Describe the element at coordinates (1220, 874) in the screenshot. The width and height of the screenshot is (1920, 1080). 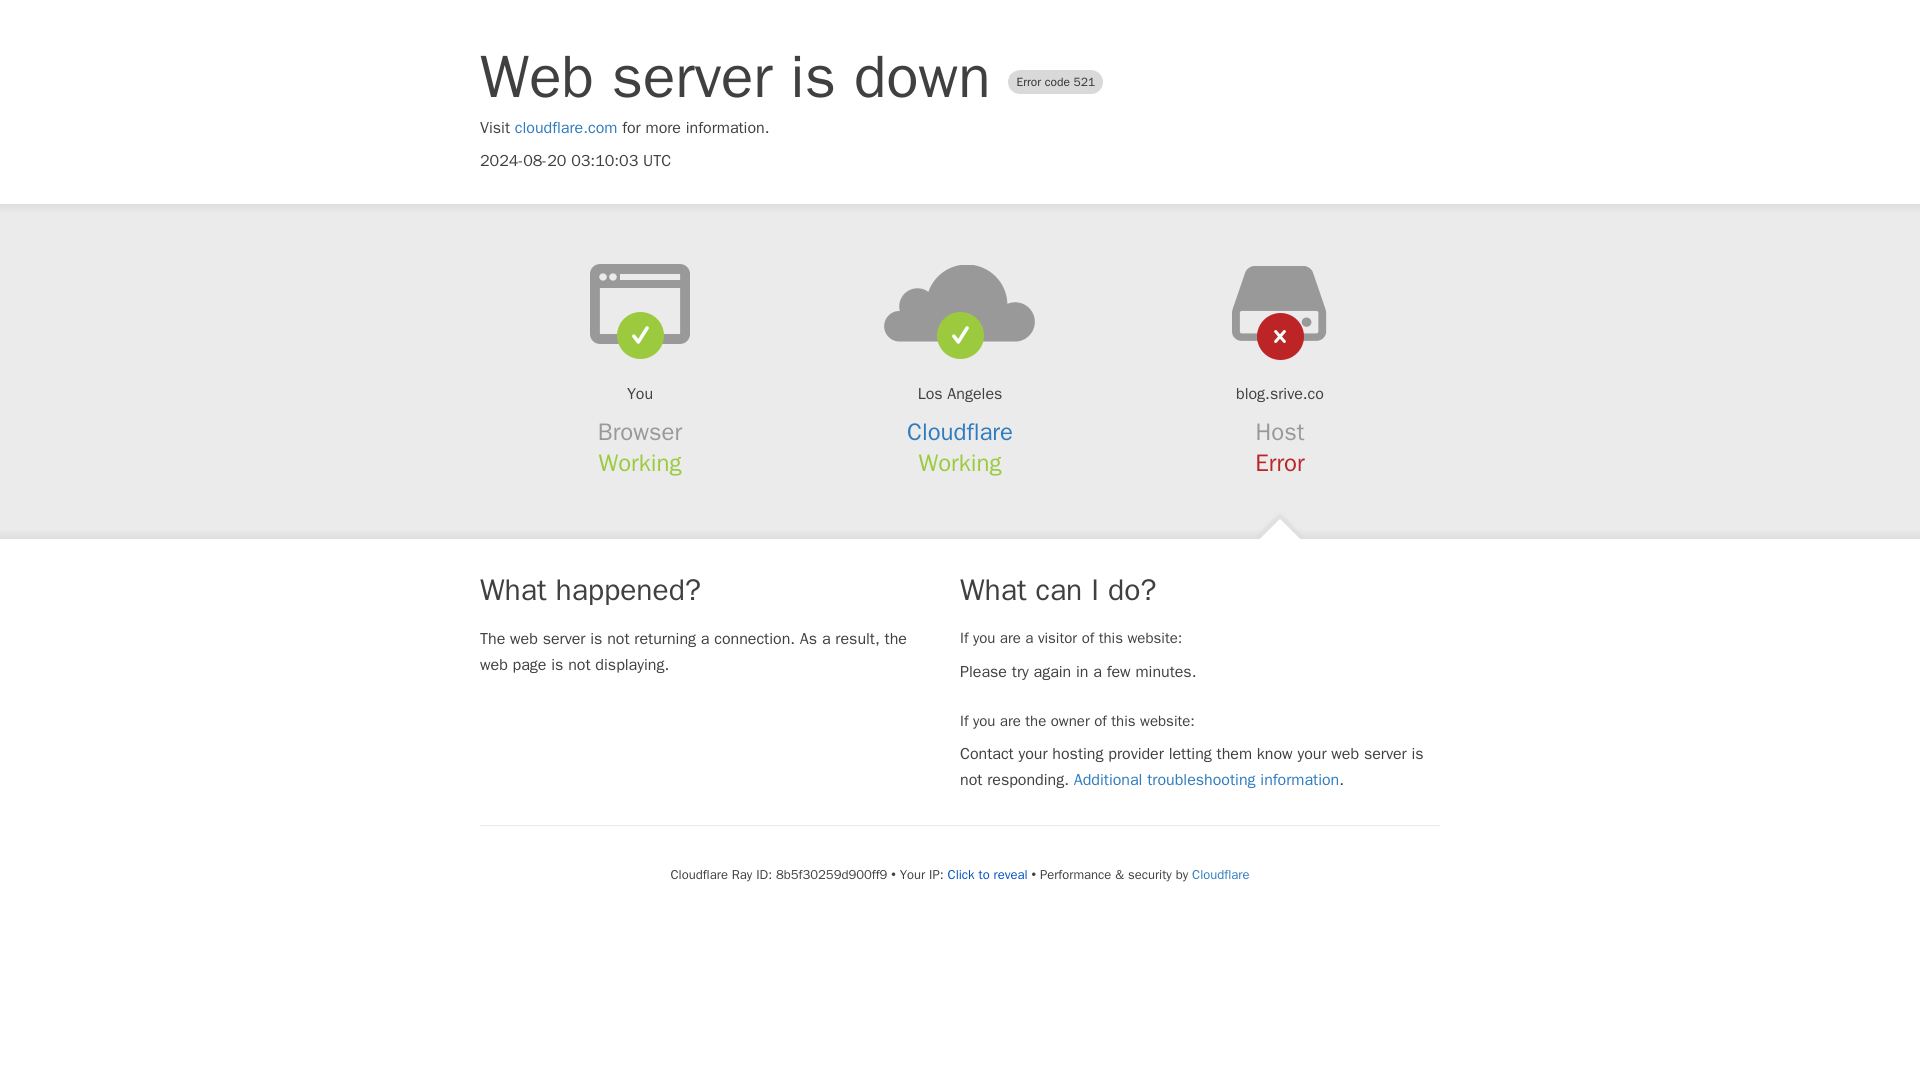
I see `Cloudflare` at that location.